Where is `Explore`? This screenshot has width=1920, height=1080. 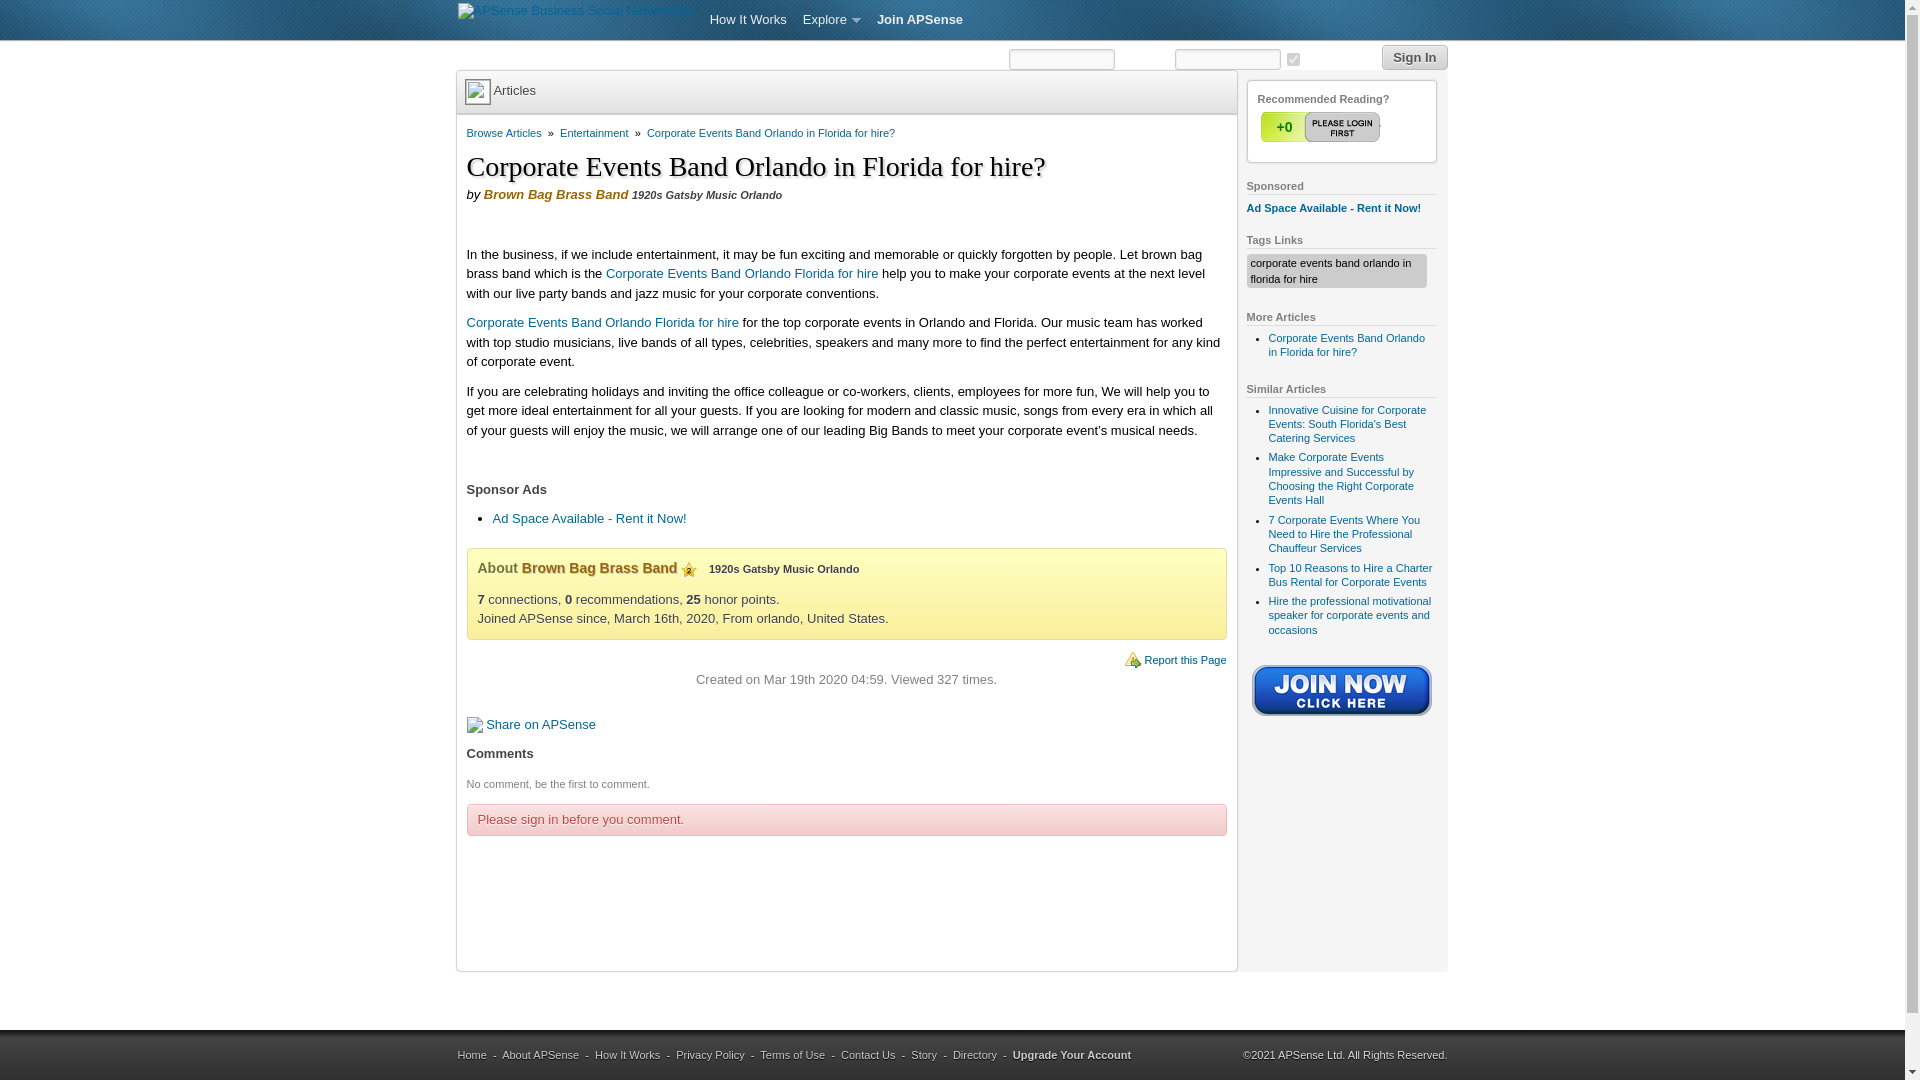
Explore is located at coordinates (832, 20).